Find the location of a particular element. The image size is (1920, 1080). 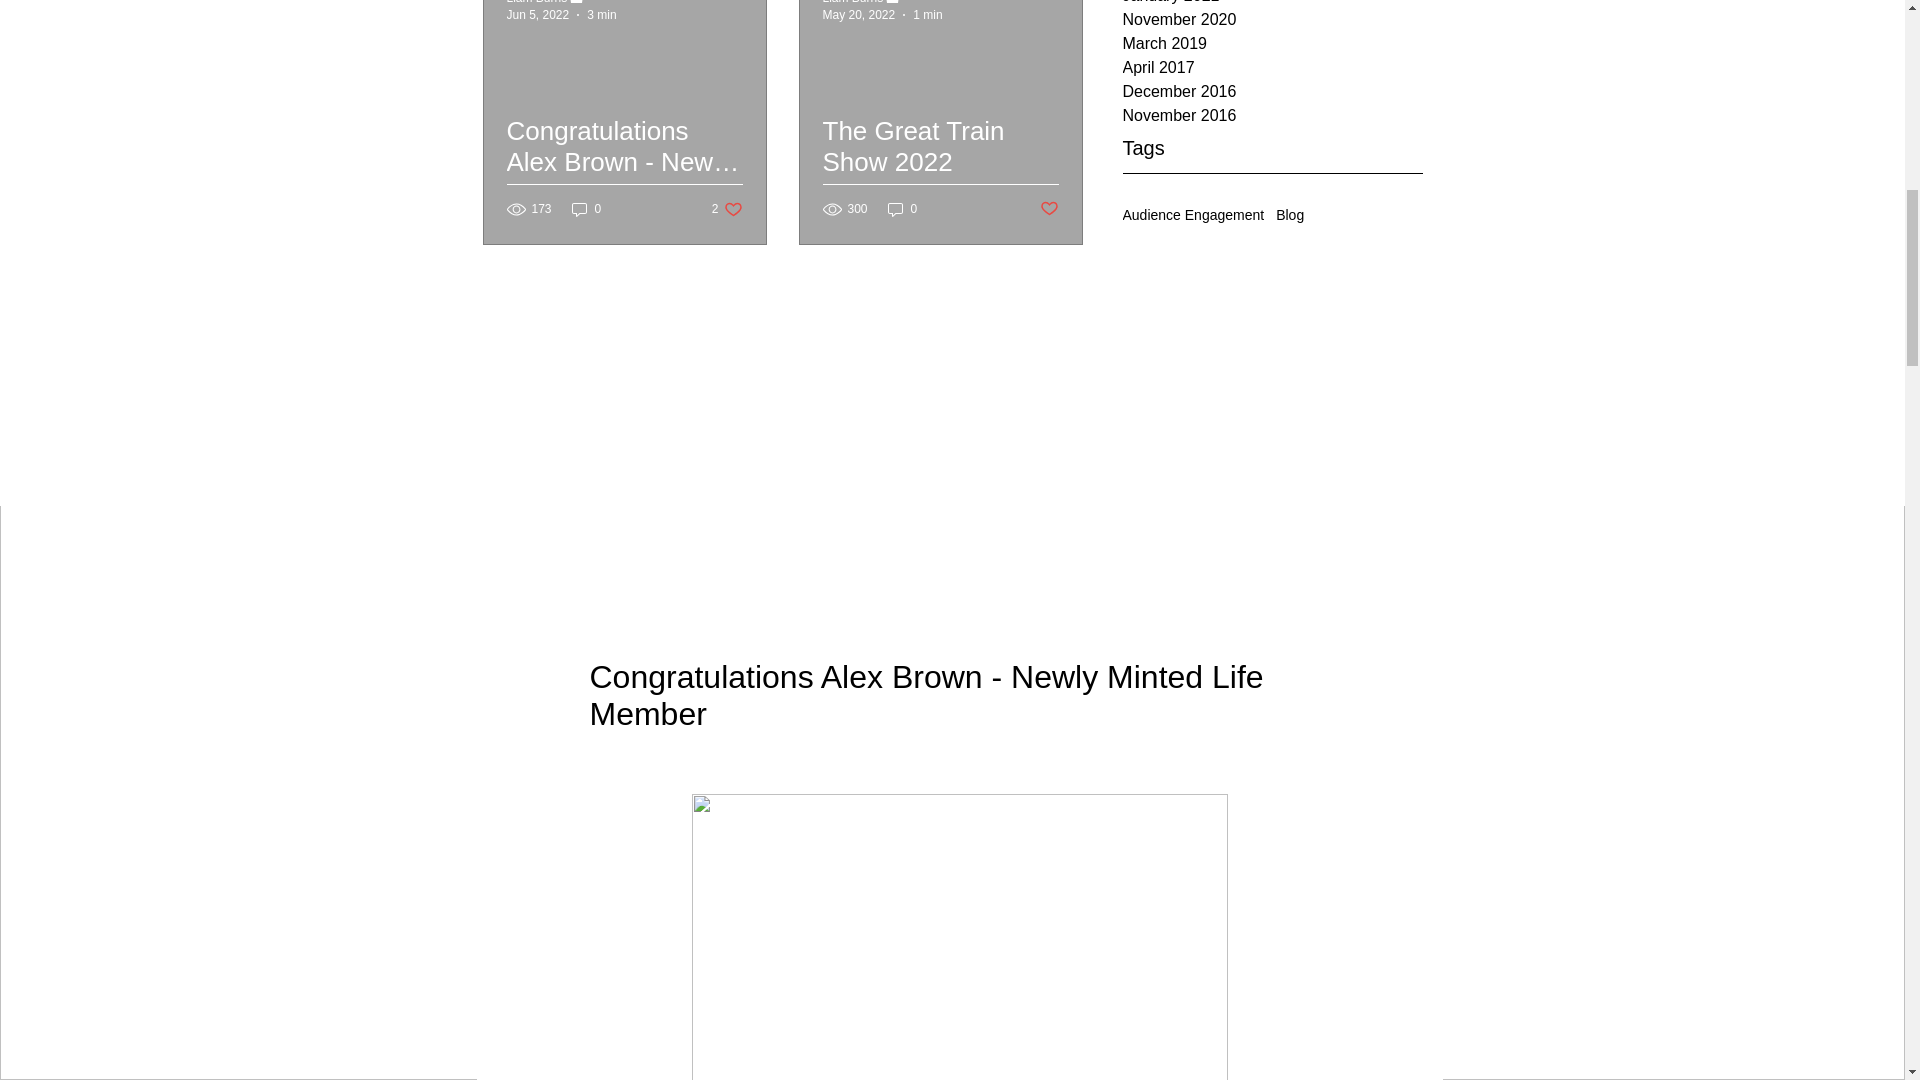

January 2021 is located at coordinates (1272, 4).